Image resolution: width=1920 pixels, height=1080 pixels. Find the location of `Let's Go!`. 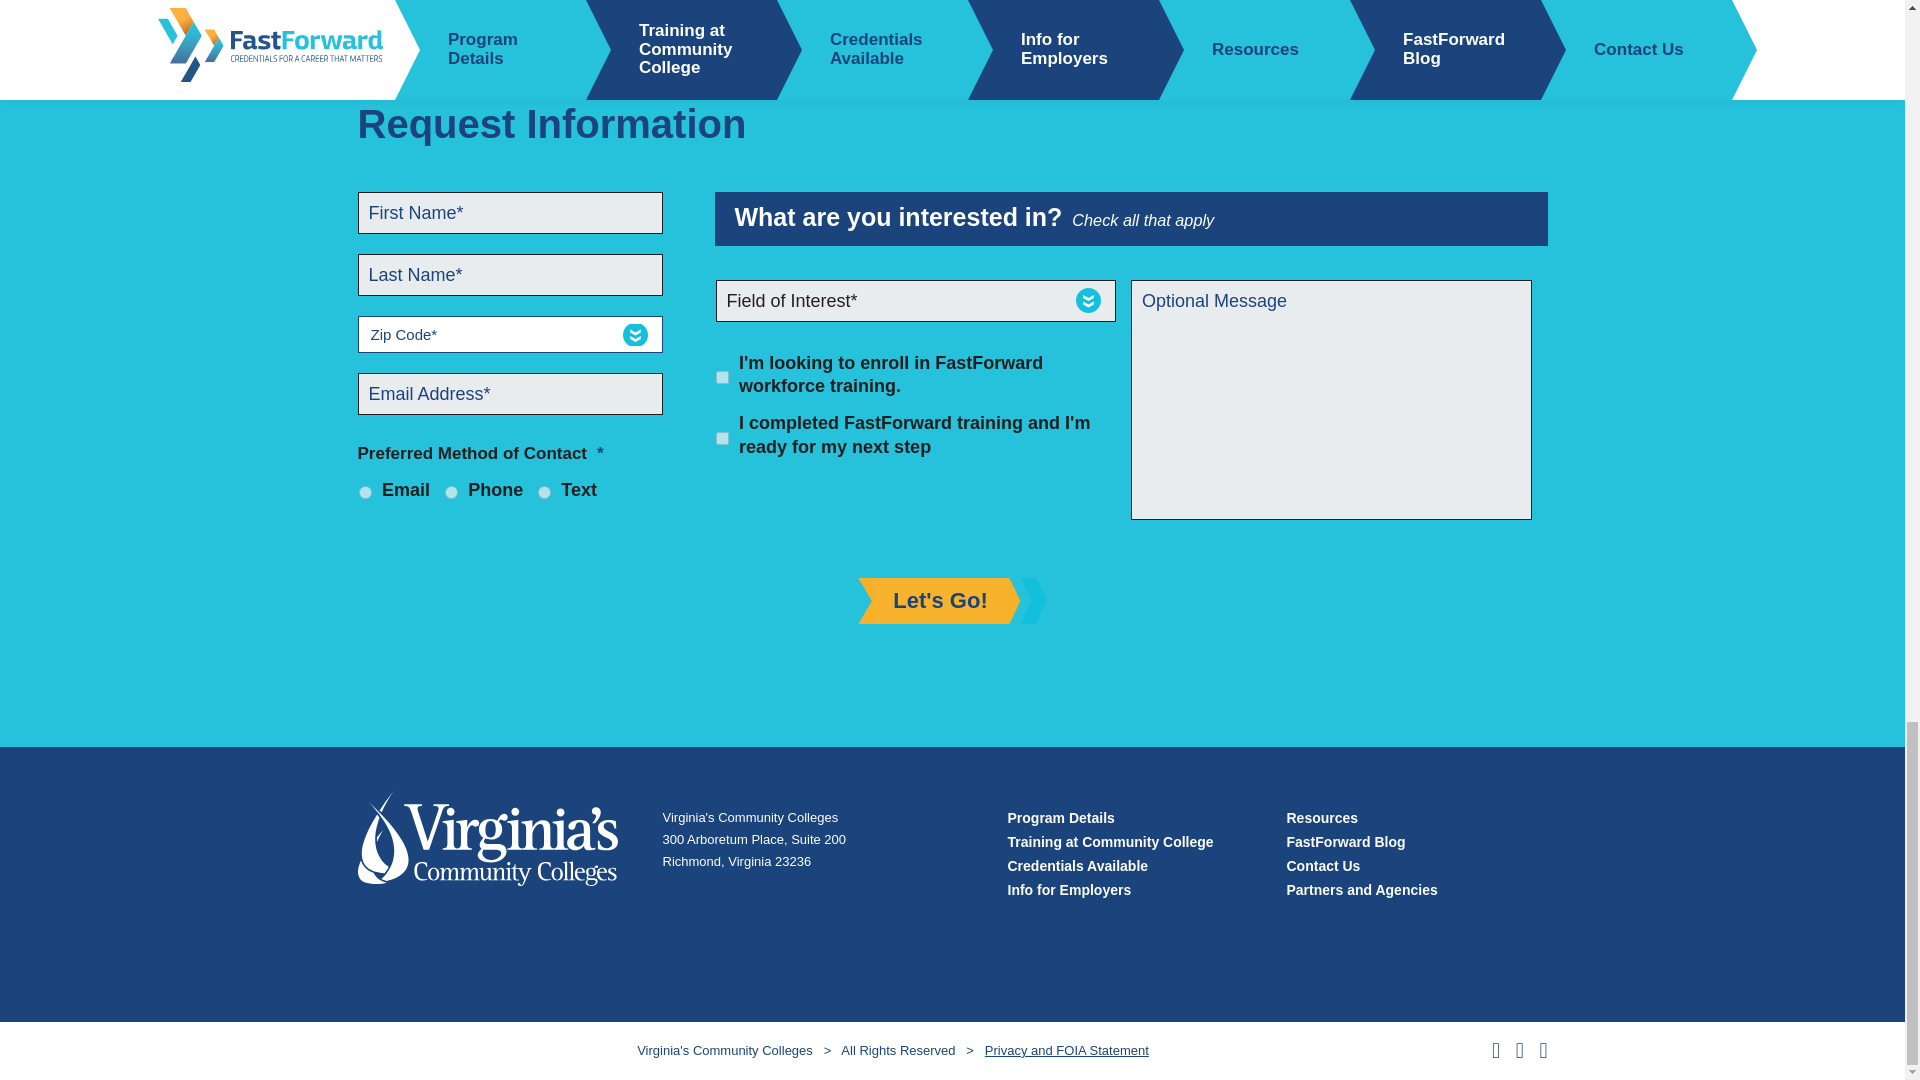

Let's Go! is located at coordinates (940, 600).